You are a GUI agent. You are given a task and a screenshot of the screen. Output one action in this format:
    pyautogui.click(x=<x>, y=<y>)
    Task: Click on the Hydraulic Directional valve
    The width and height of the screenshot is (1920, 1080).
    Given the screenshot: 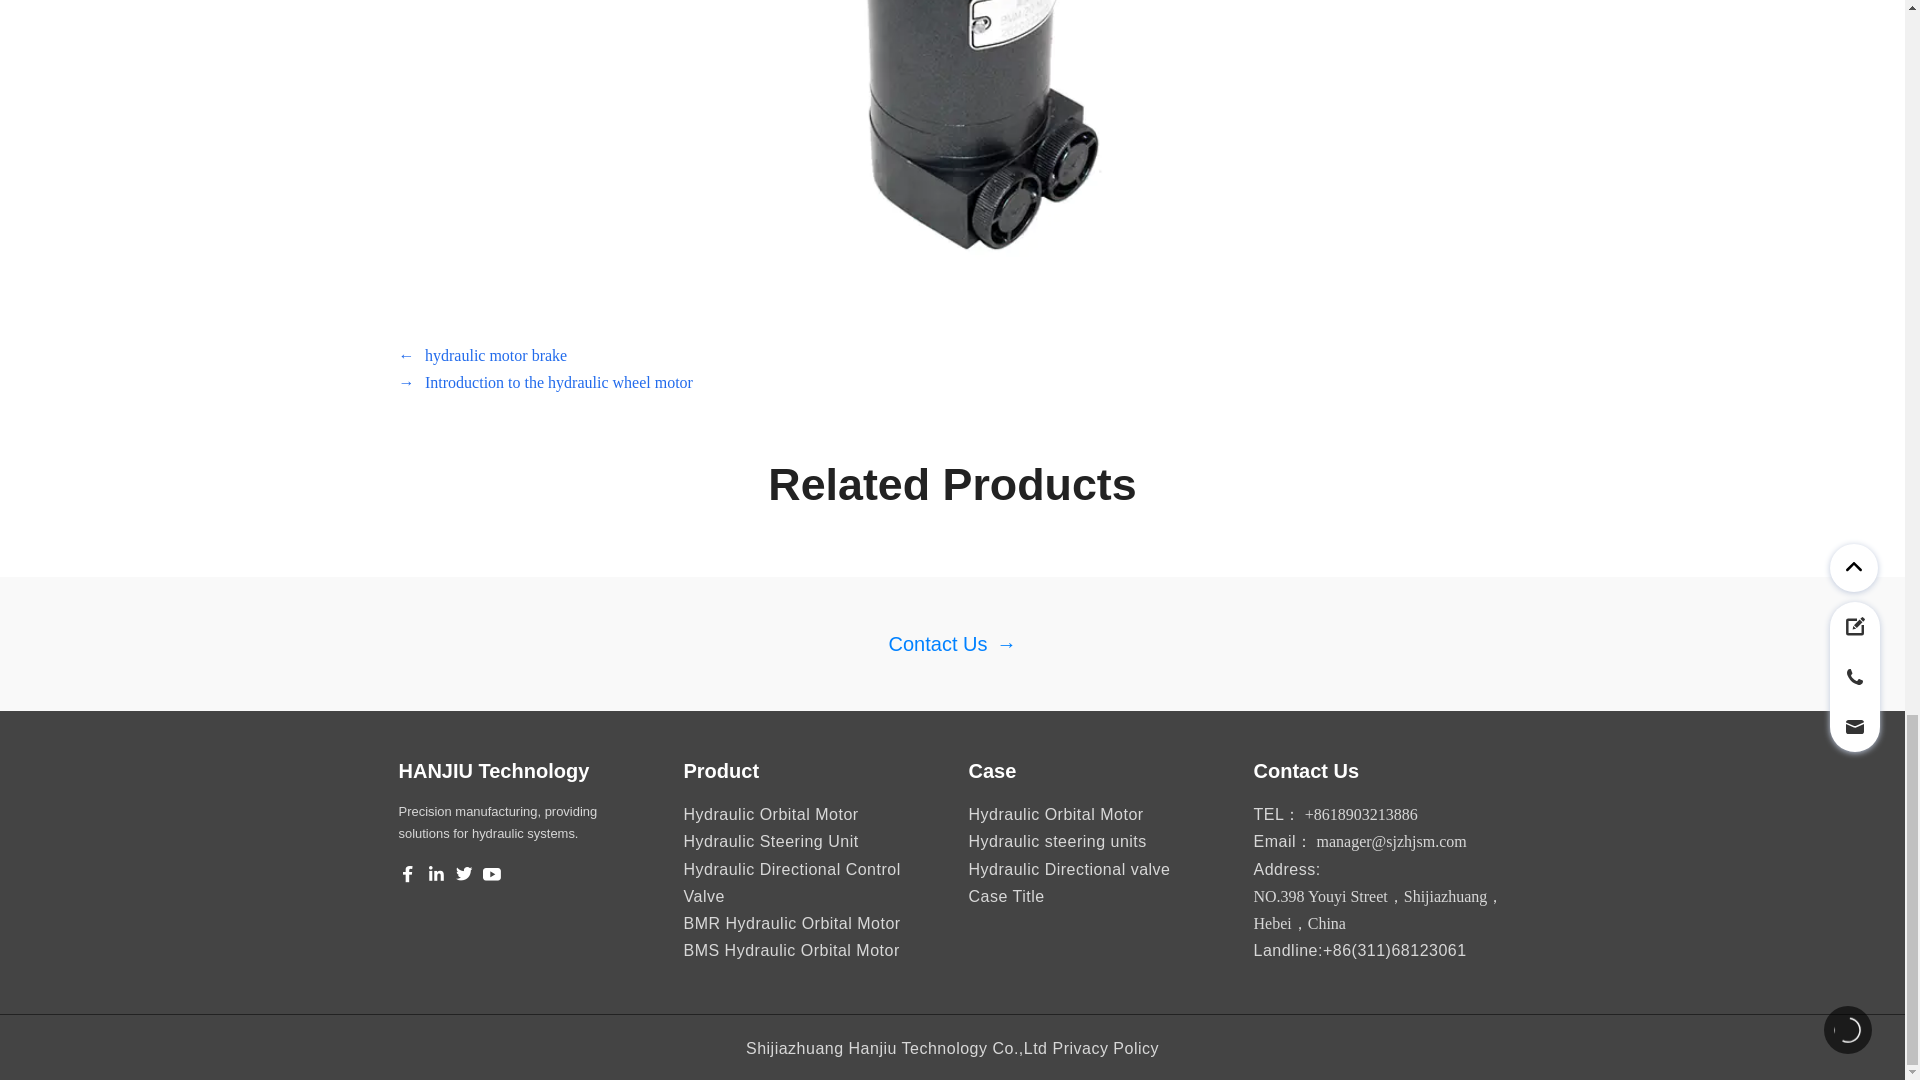 What is the action you would take?
    pyautogui.click(x=1068, y=869)
    